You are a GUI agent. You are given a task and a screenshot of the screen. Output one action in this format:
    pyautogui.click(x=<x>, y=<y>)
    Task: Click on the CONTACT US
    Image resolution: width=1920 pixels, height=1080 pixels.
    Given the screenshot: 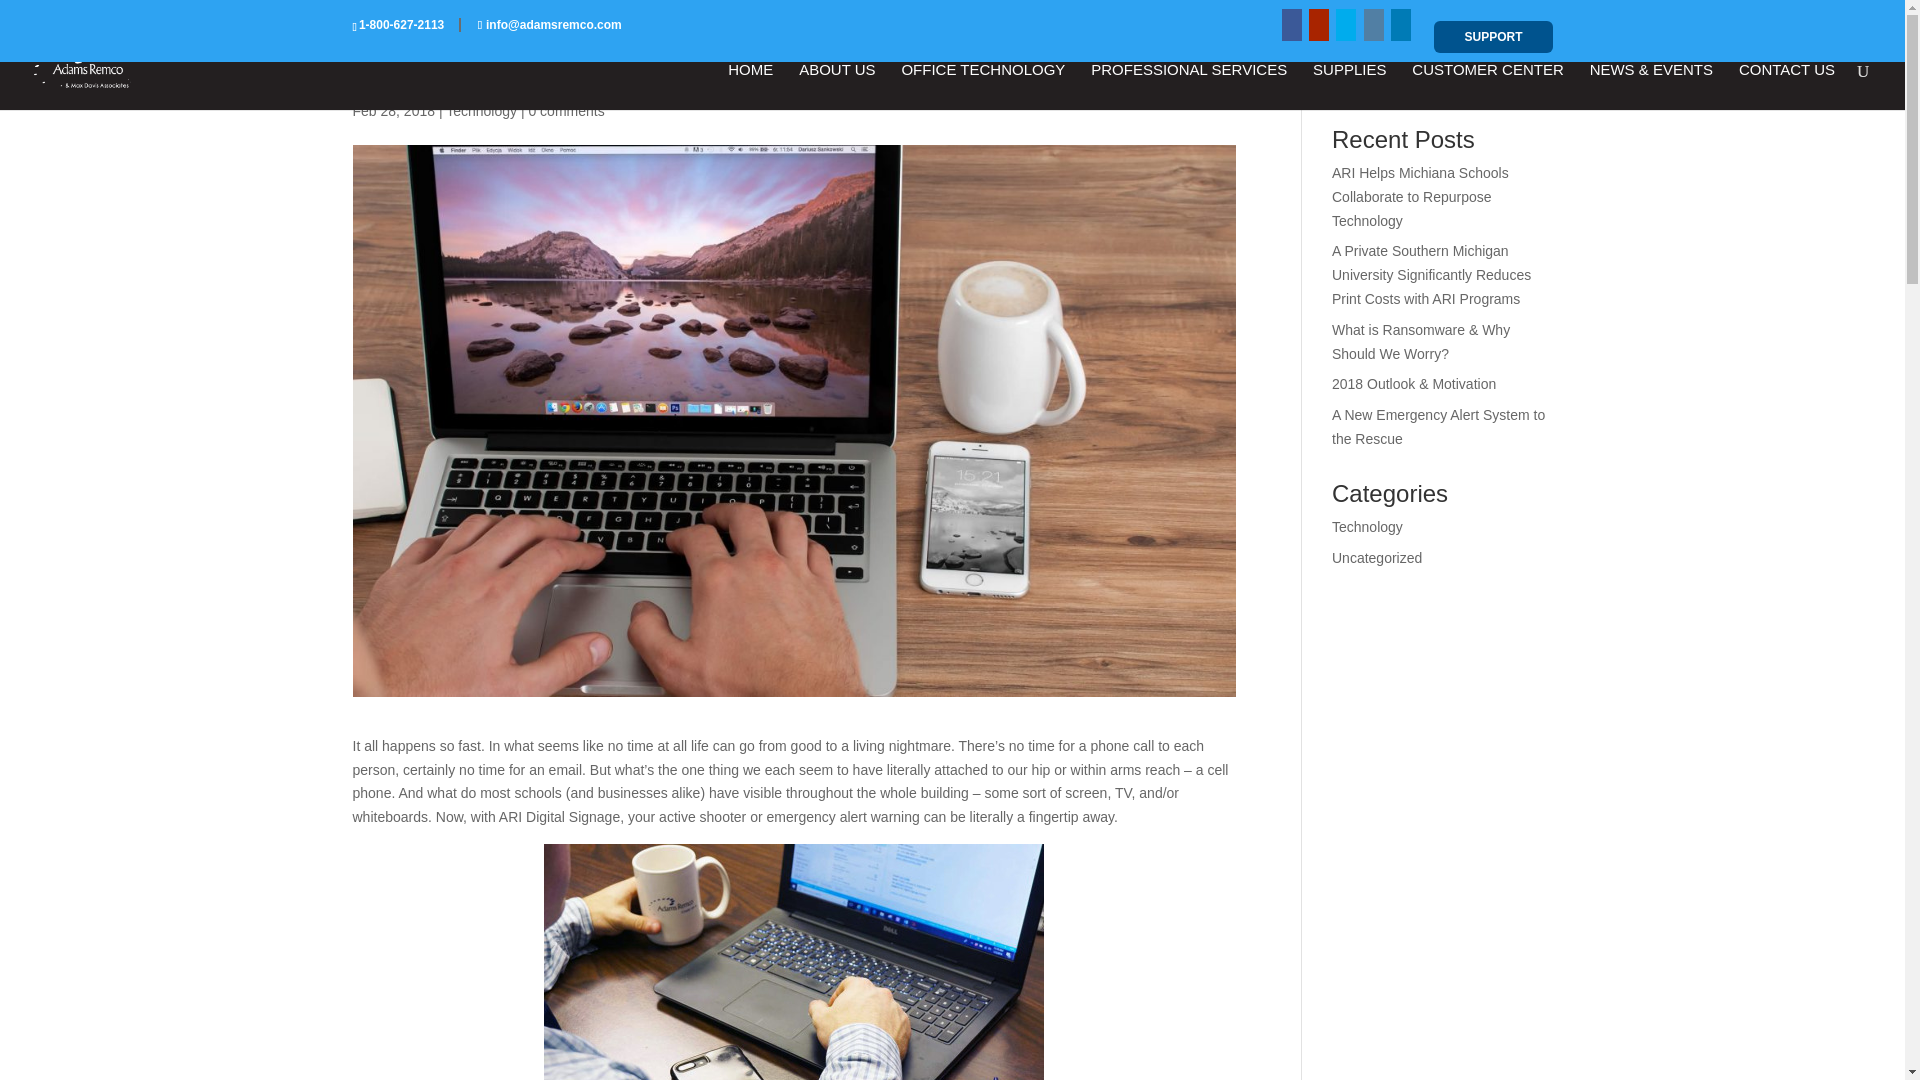 What is the action you would take?
    pyautogui.click(x=1787, y=86)
    